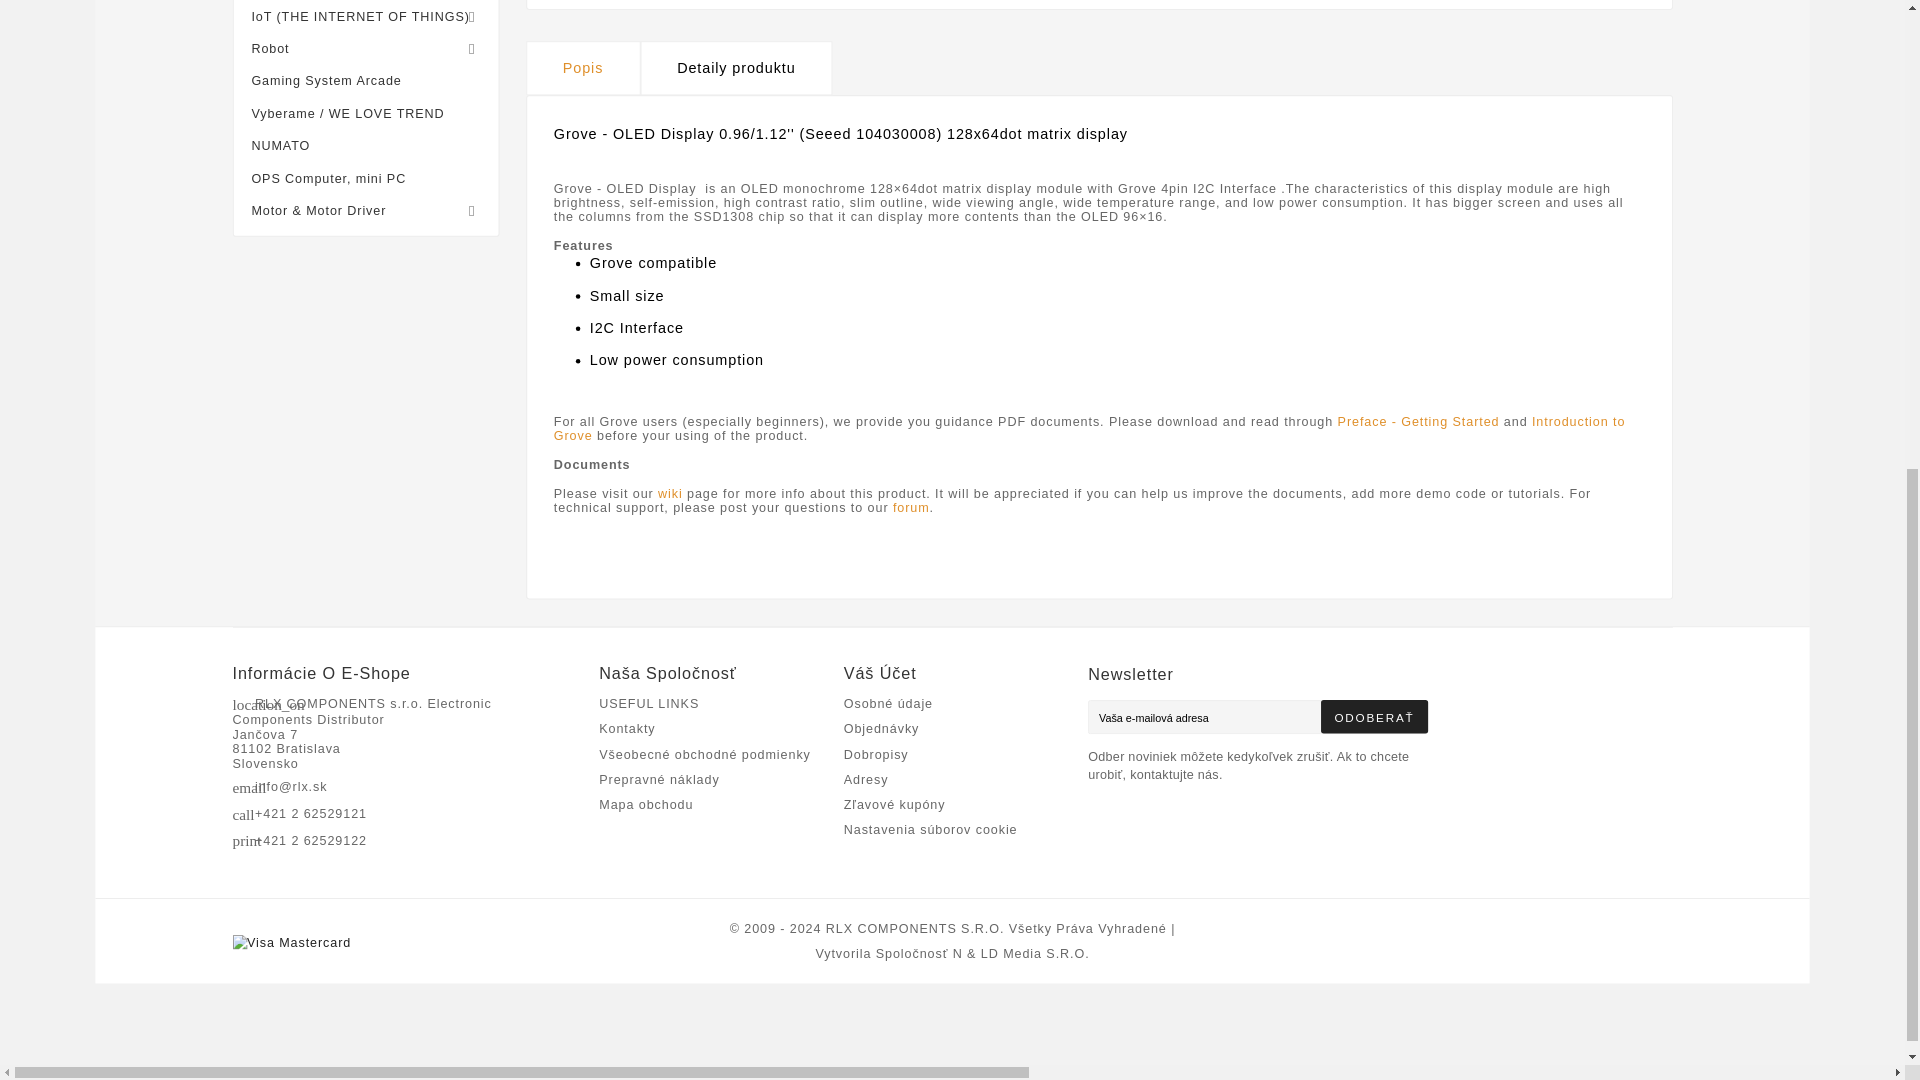 Image resolution: width=1920 pixels, height=1080 pixels. What do you see at coordinates (630, 730) in the screenshot?
I see `Kontakty` at bounding box center [630, 730].